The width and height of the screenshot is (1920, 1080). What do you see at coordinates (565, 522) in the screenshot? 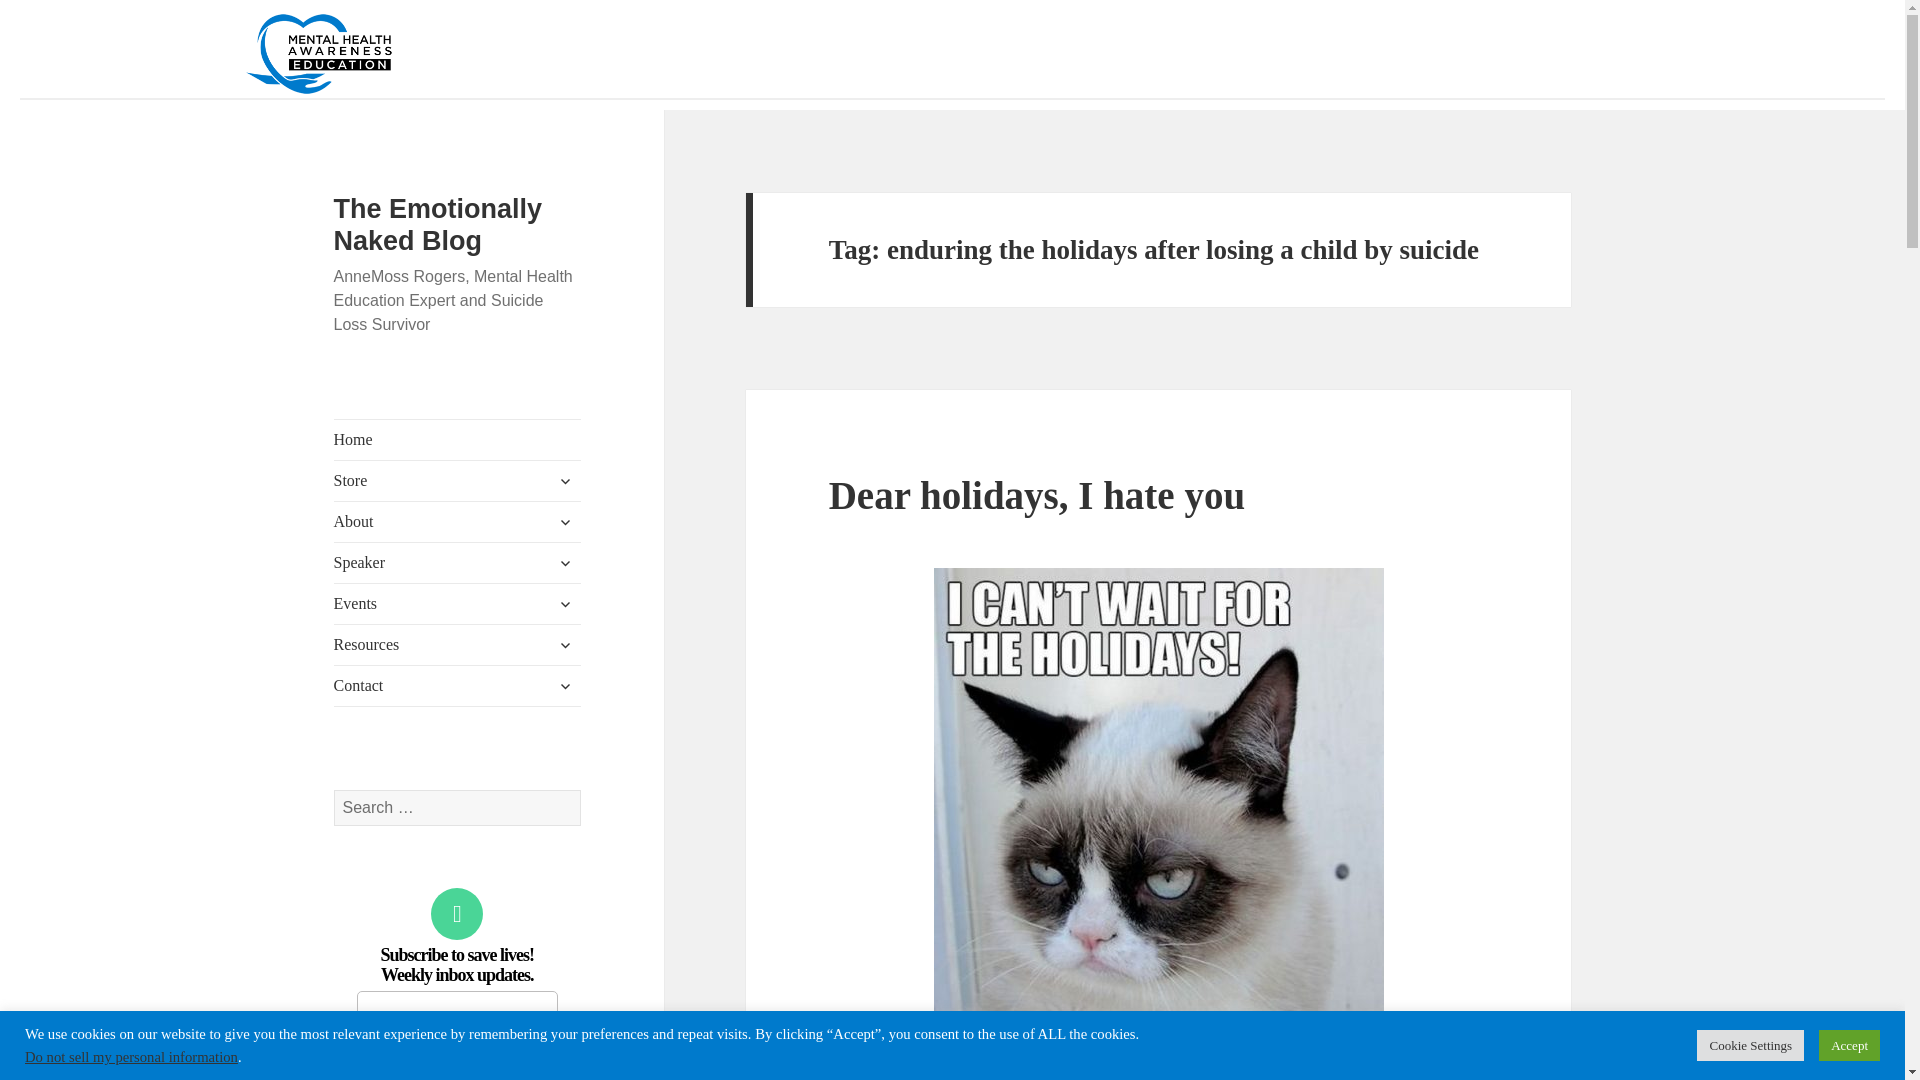
I see `expand child menu` at bounding box center [565, 522].